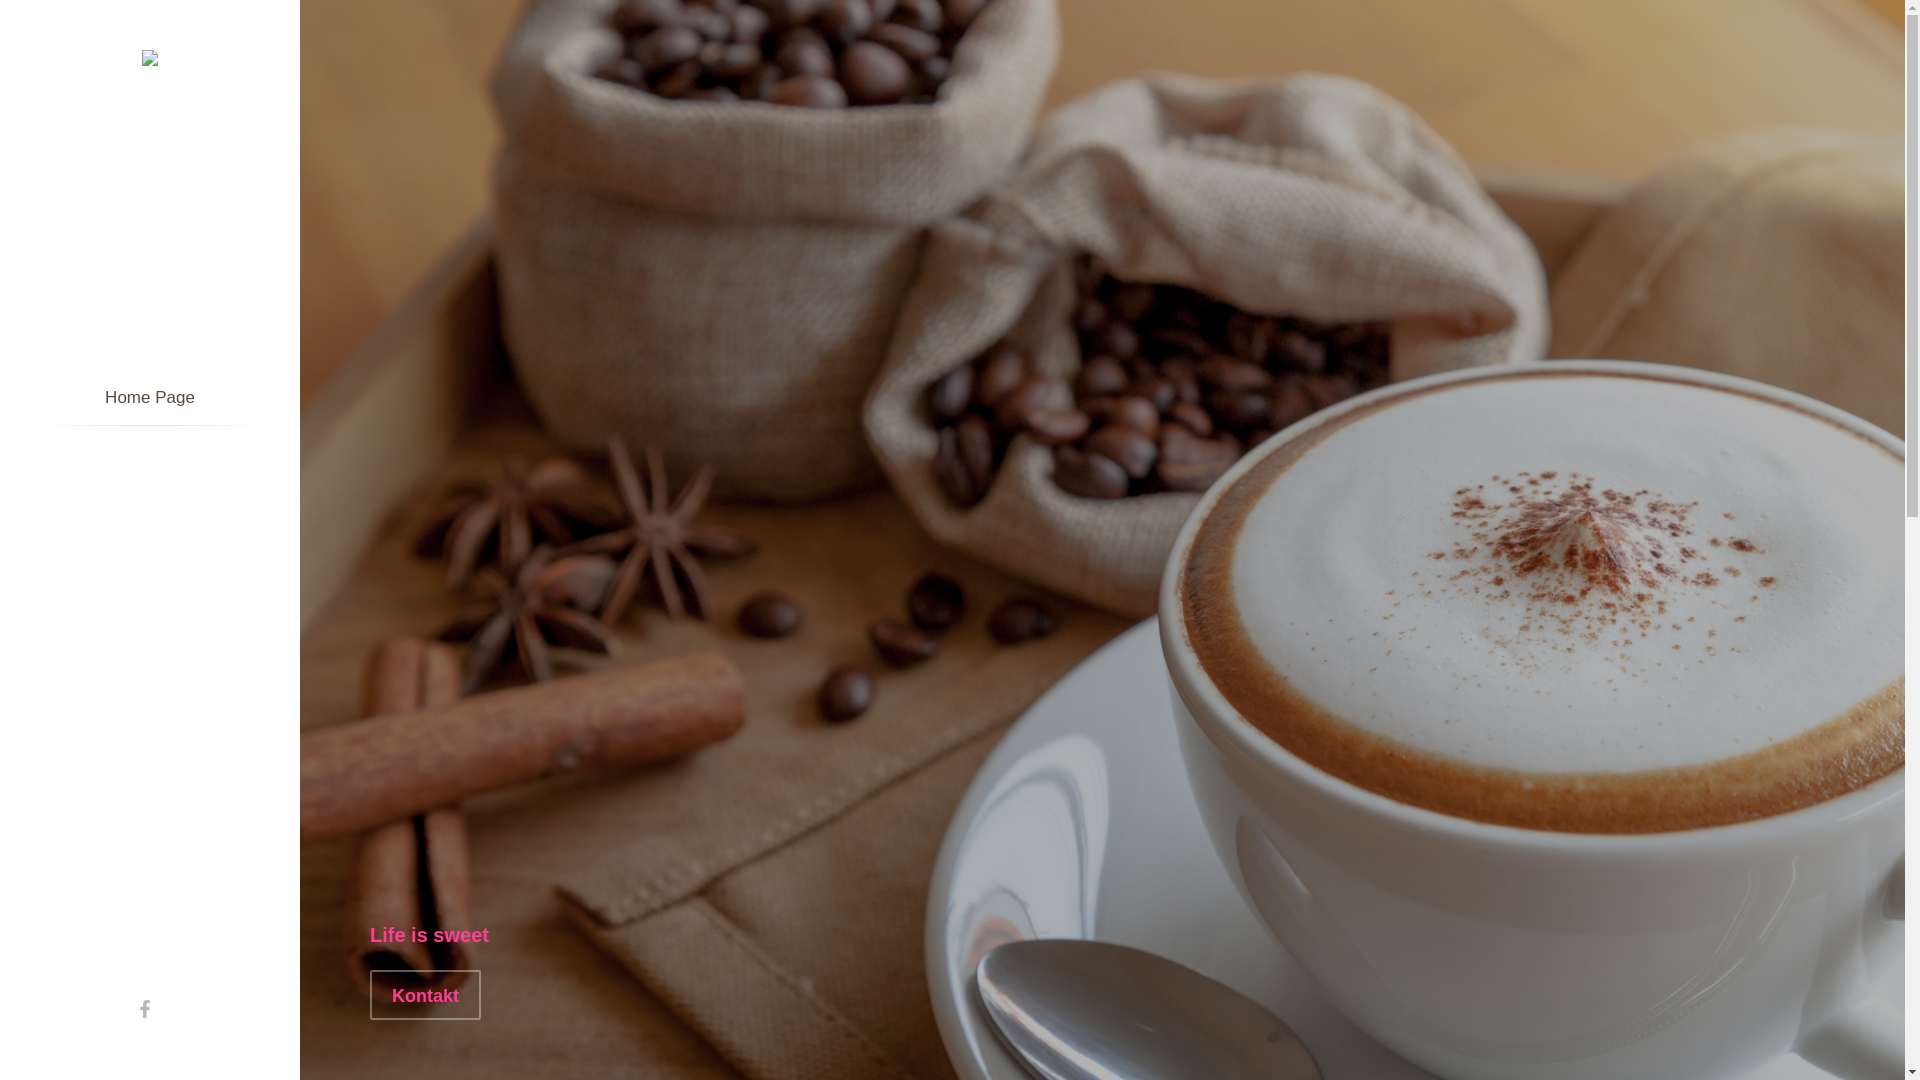 The height and width of the screenshot is (1080, 1920). What do you see at coordinates (150, 58) in the screenshot?
I see `Castello Gastro GmbH` at bounding box center [150, 58].